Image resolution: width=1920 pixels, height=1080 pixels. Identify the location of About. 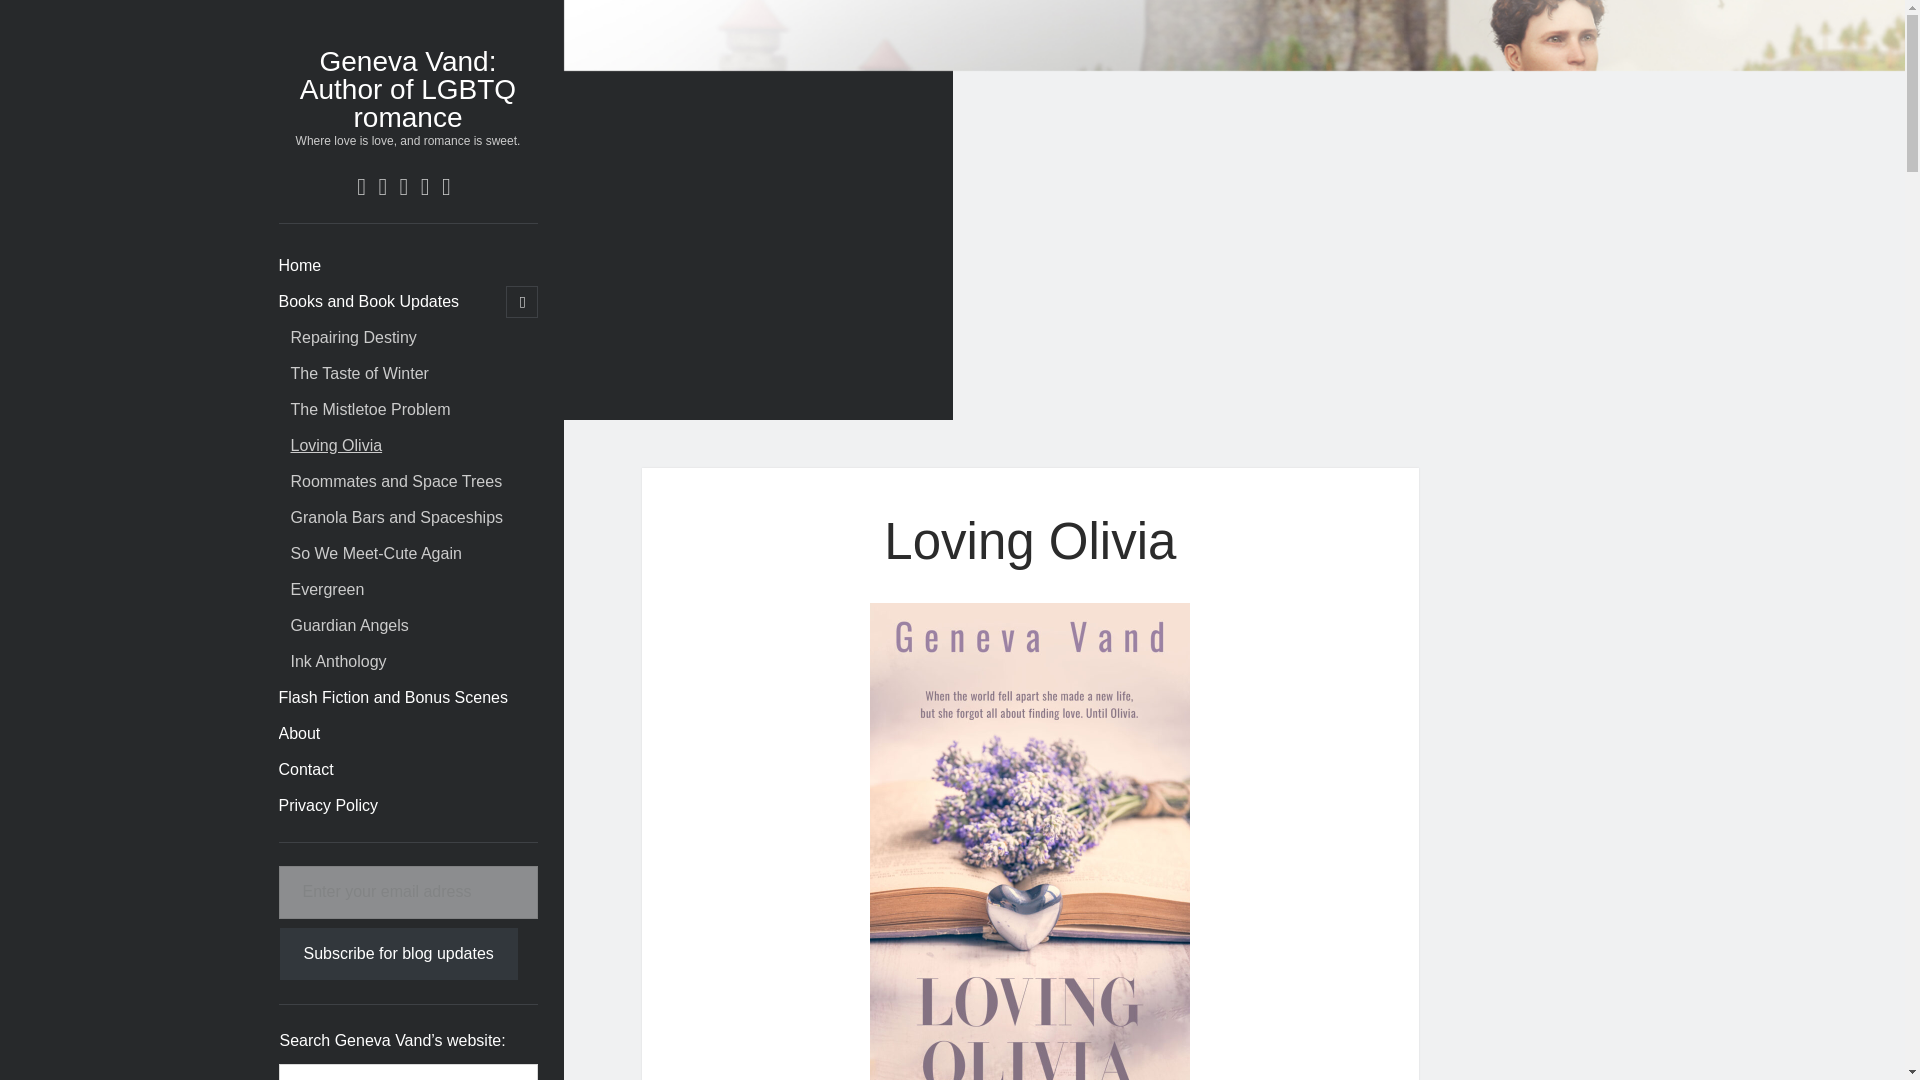
(299, 734).